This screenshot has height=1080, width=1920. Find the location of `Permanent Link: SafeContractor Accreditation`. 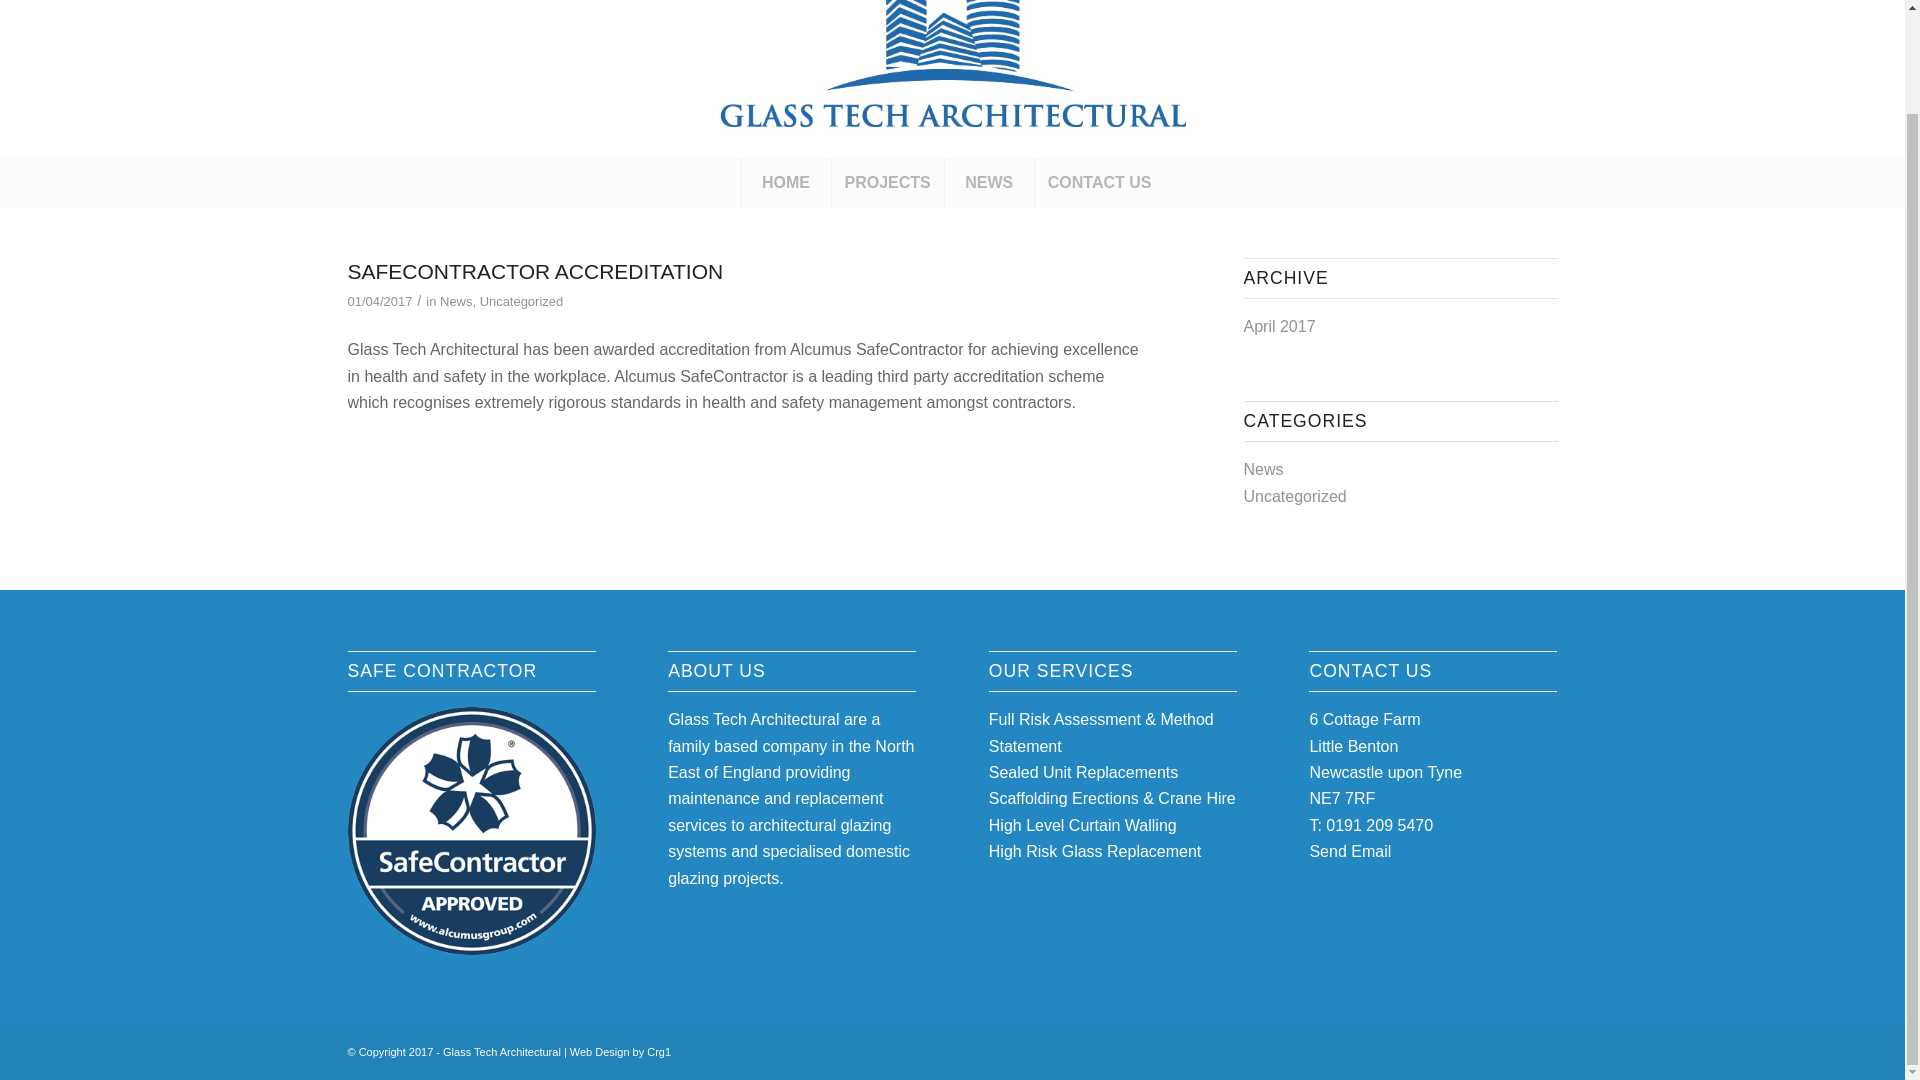

Permanent Link: SafeContractor Accreditation is located at coordinates (535, 271).